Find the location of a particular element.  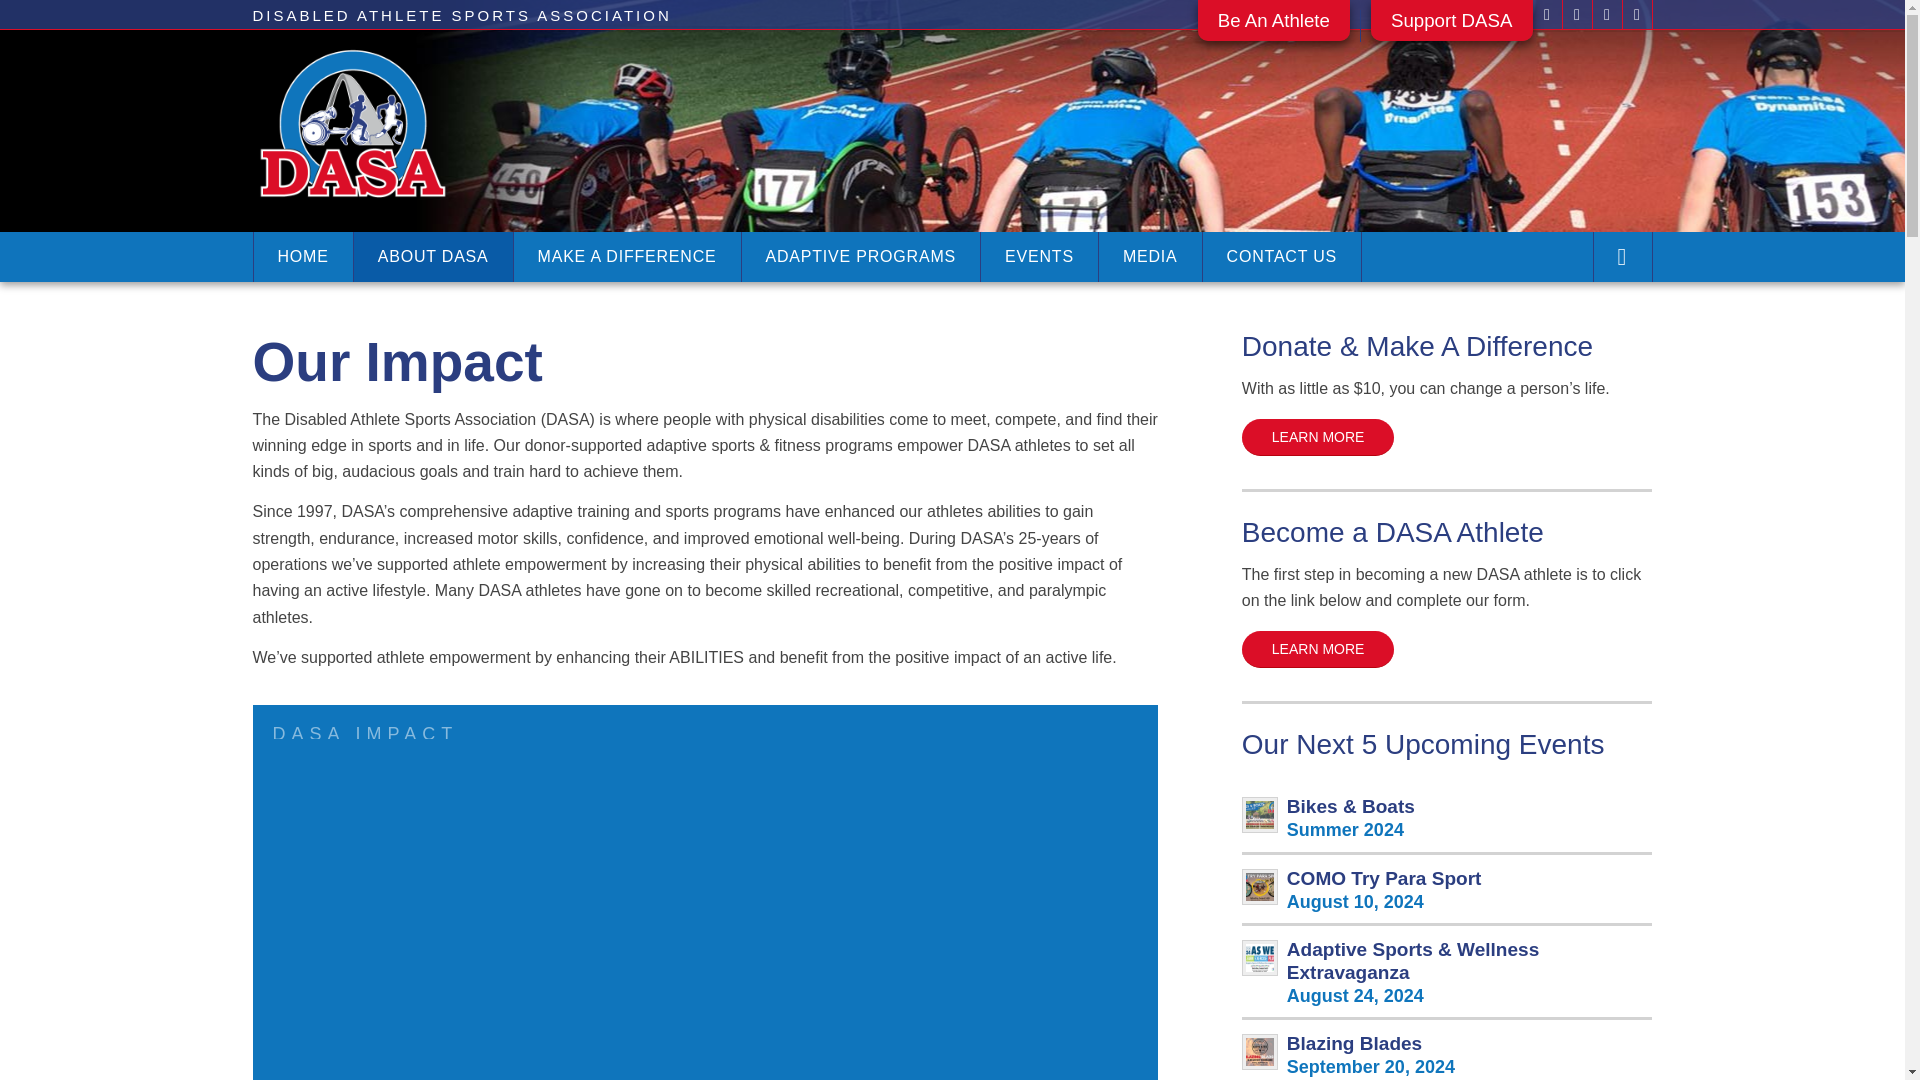

Be An Athlete is located at coordinates (1274, 28).